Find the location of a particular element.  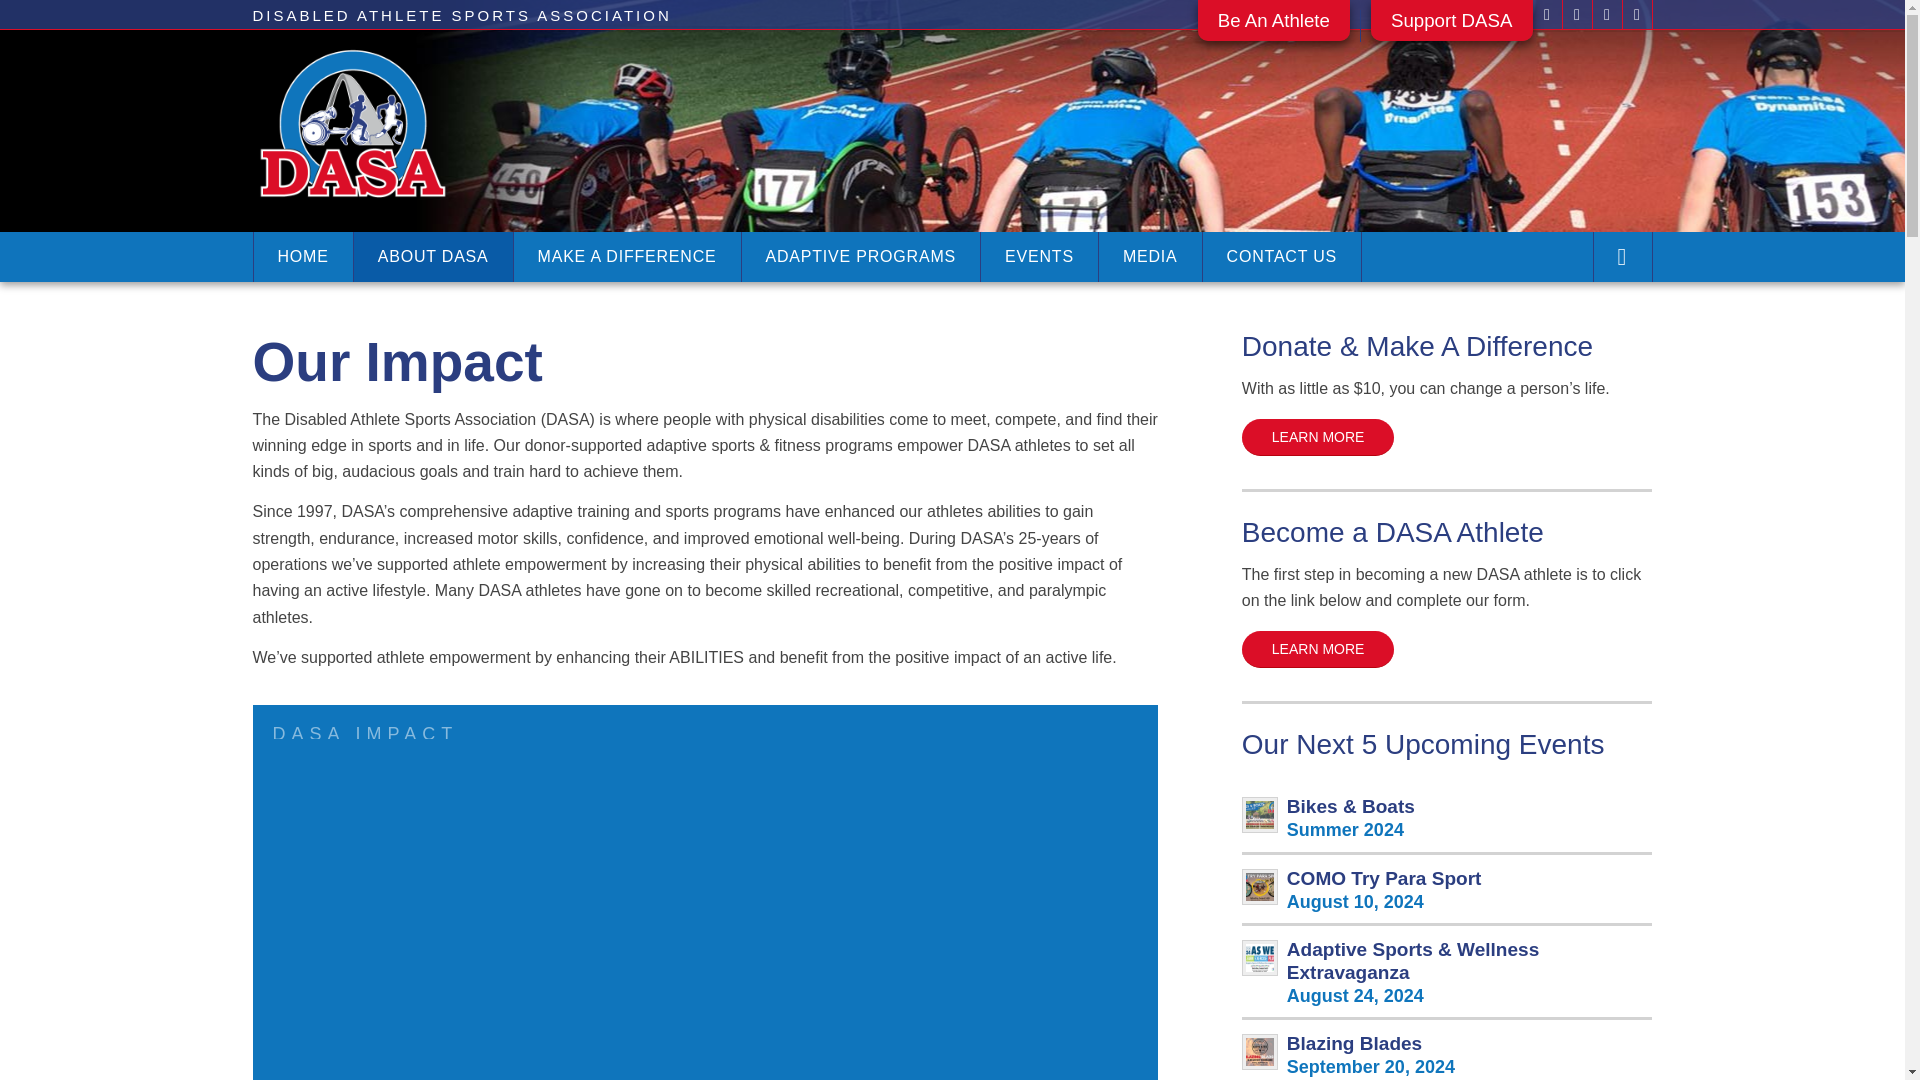

Be An Athlete is located at coordinates (1274, 28).